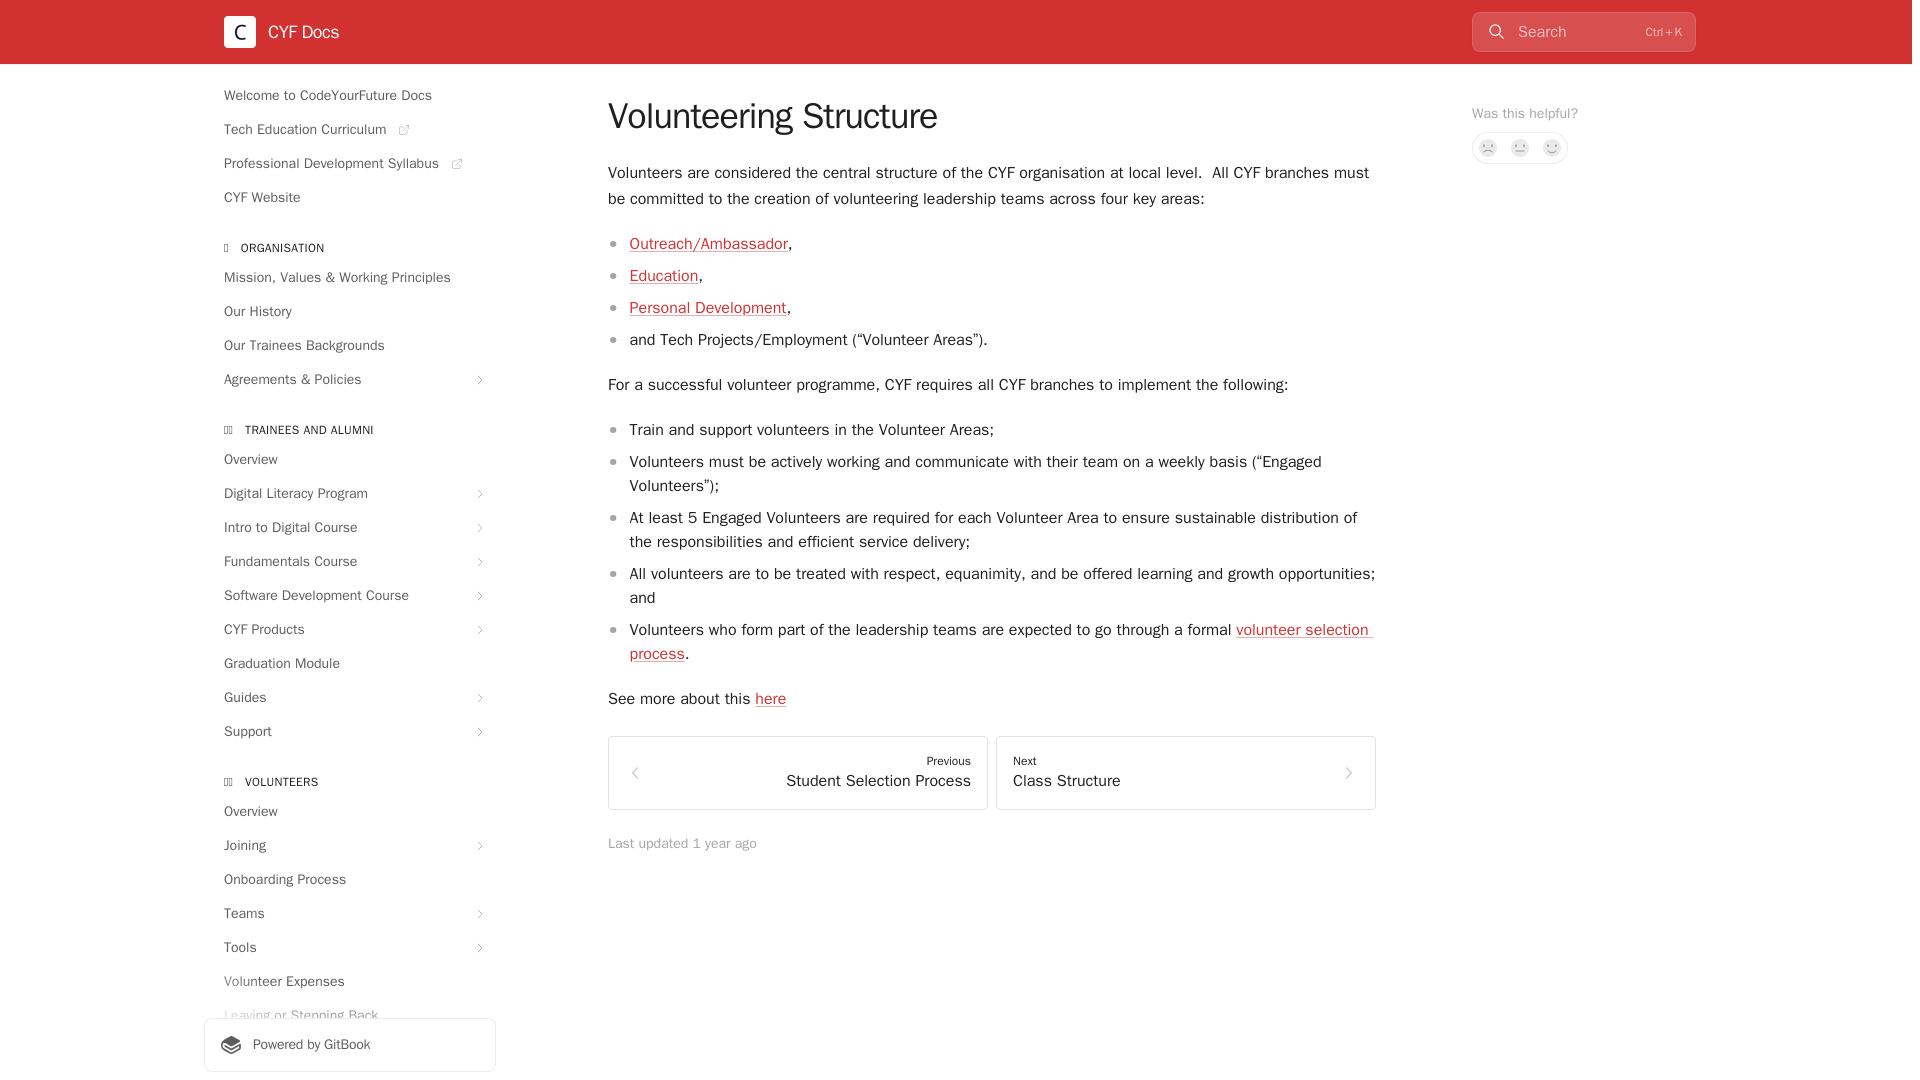  Describe the element at coordinates (282, 32) in the screenshot. I see `CYF Docs` at that location.